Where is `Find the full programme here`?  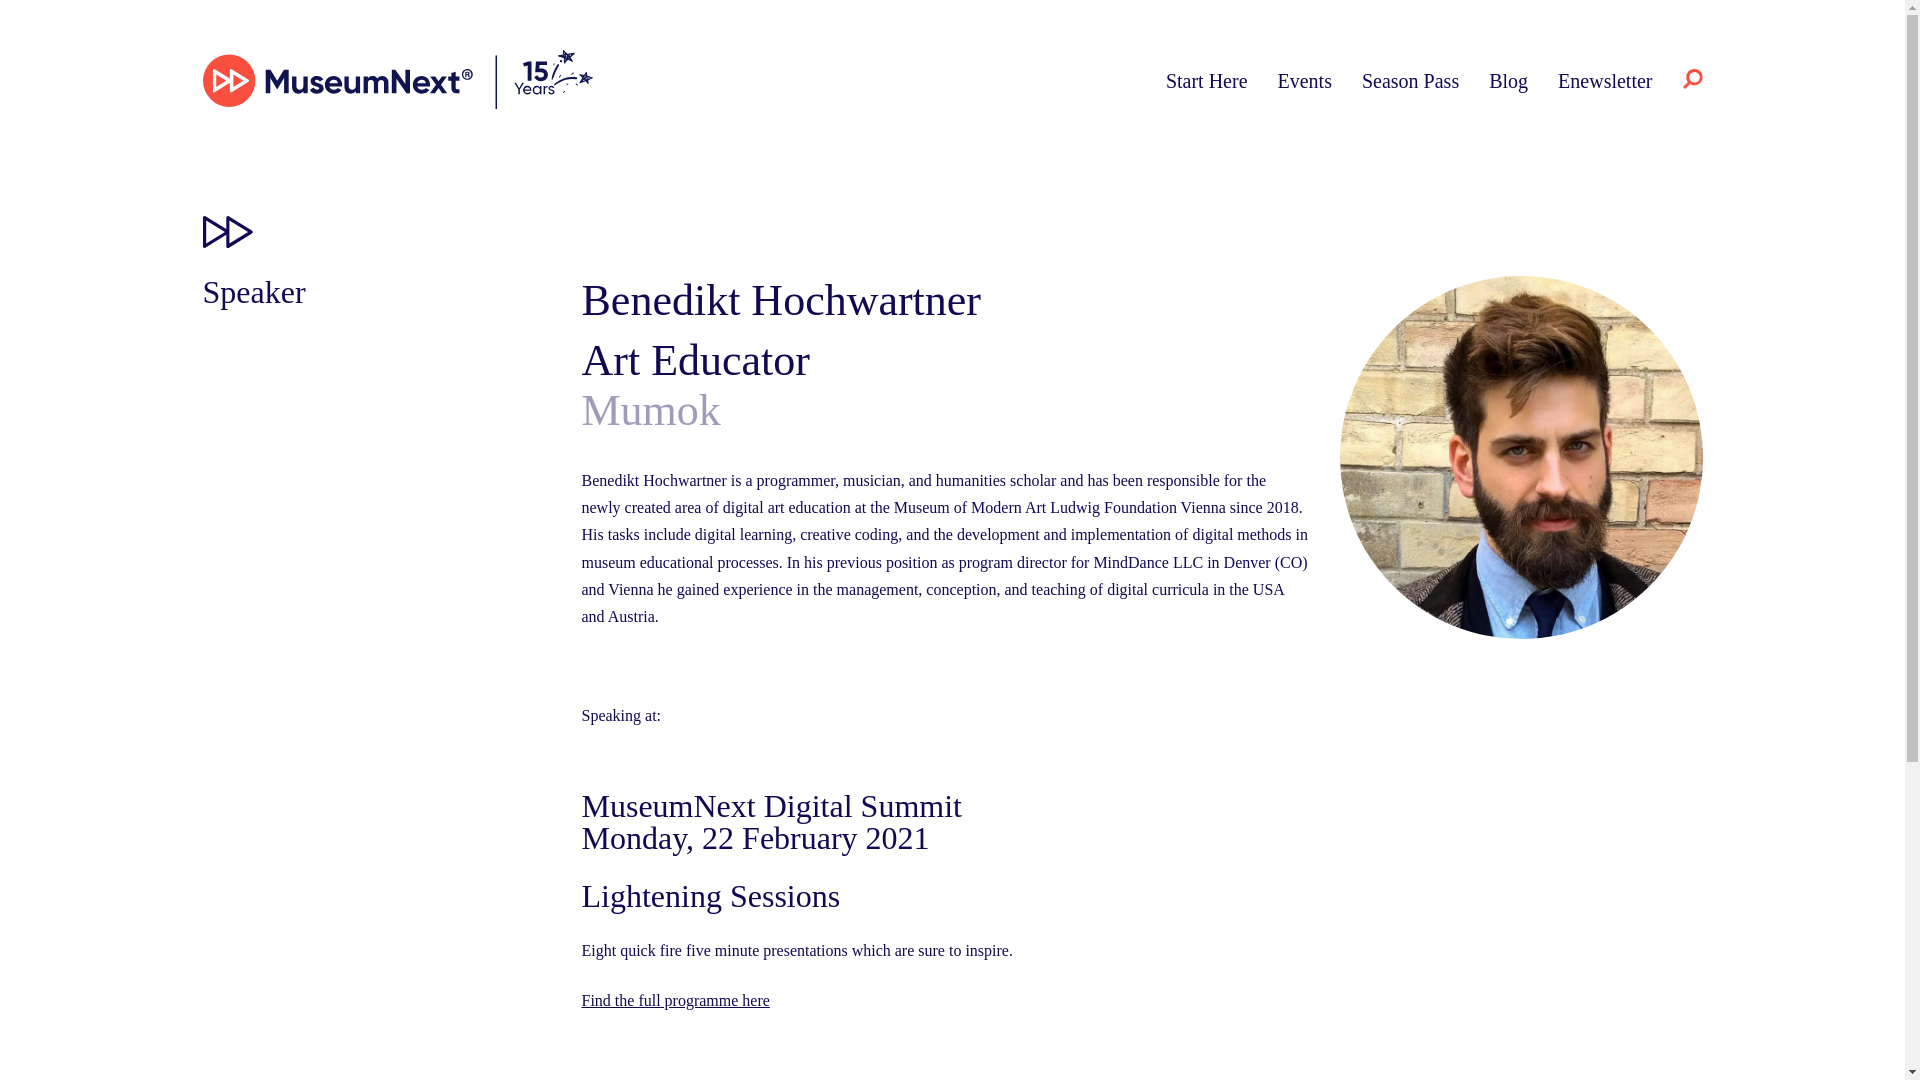
Find the full programme here is located at coordinates (675, 1000).